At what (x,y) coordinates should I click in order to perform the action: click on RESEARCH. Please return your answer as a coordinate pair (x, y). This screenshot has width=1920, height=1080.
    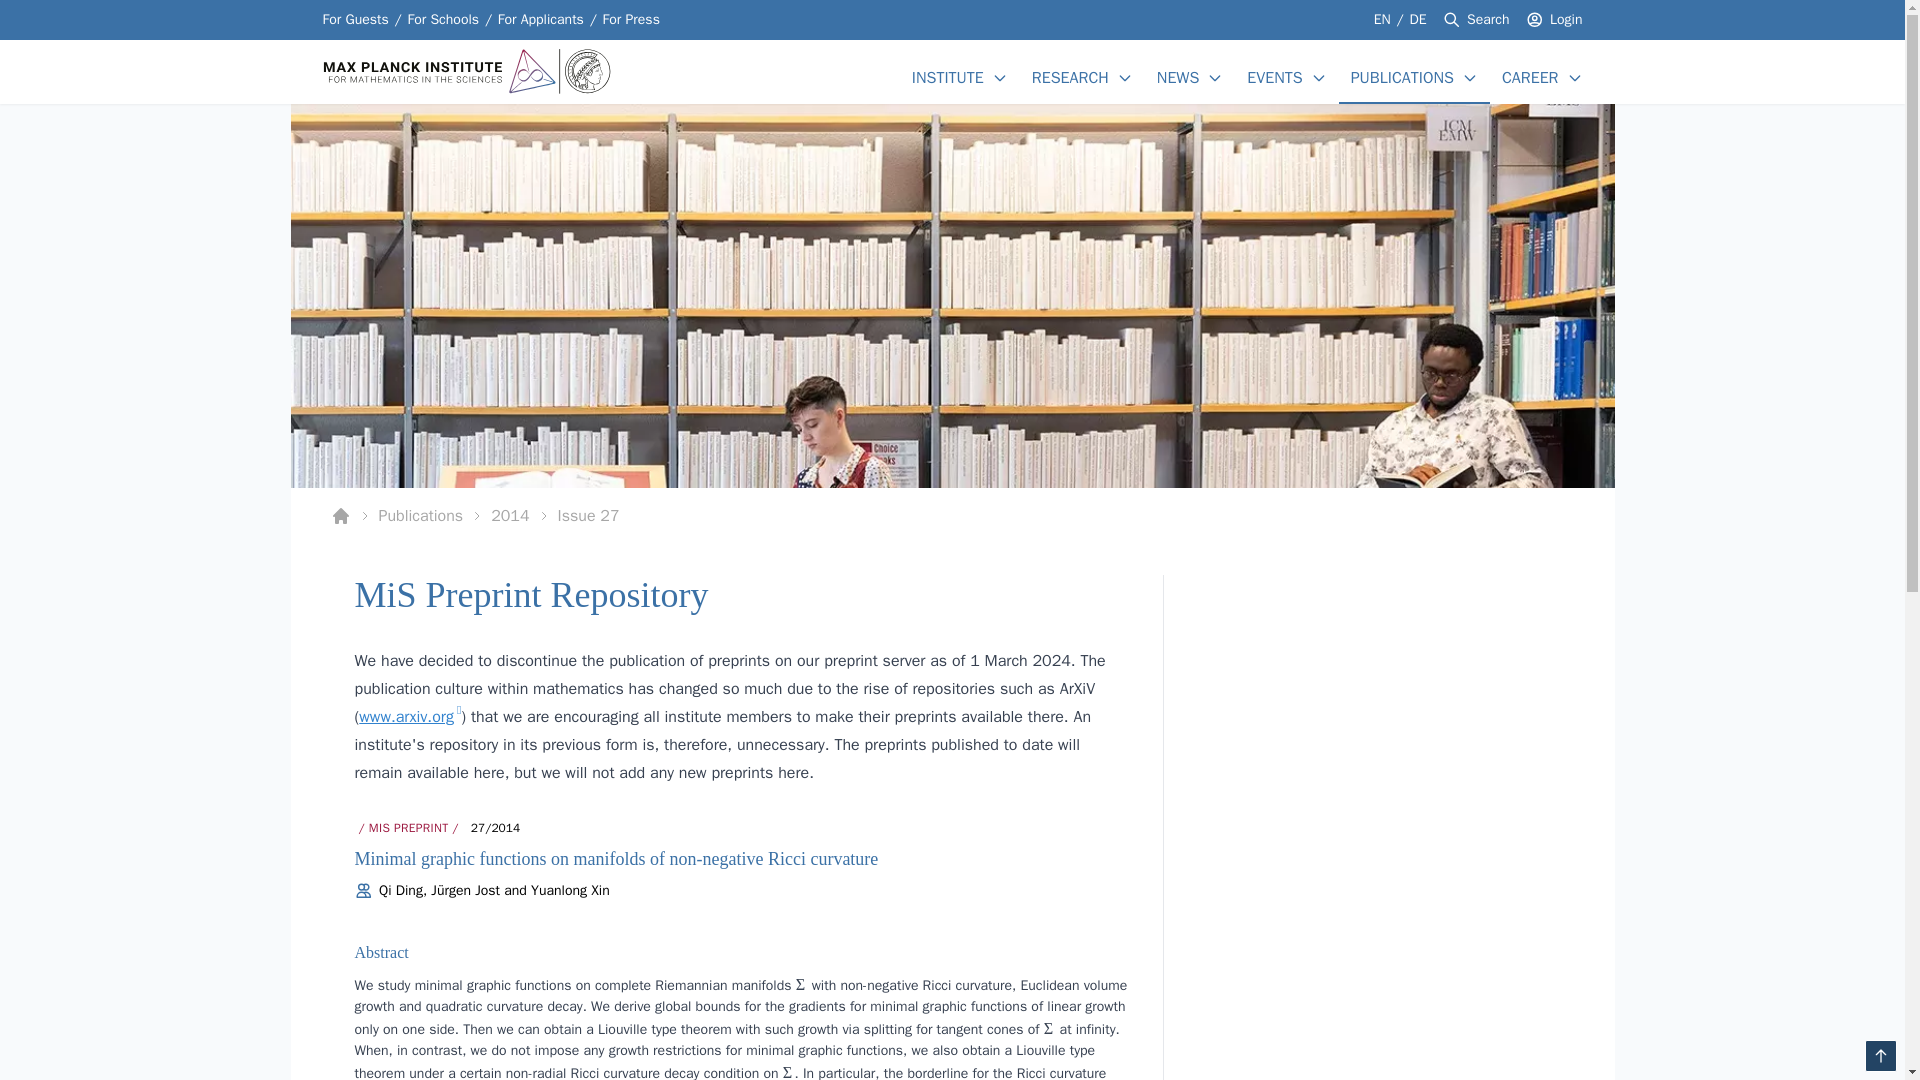
    Looking at the image, I should click on (1070, 77).